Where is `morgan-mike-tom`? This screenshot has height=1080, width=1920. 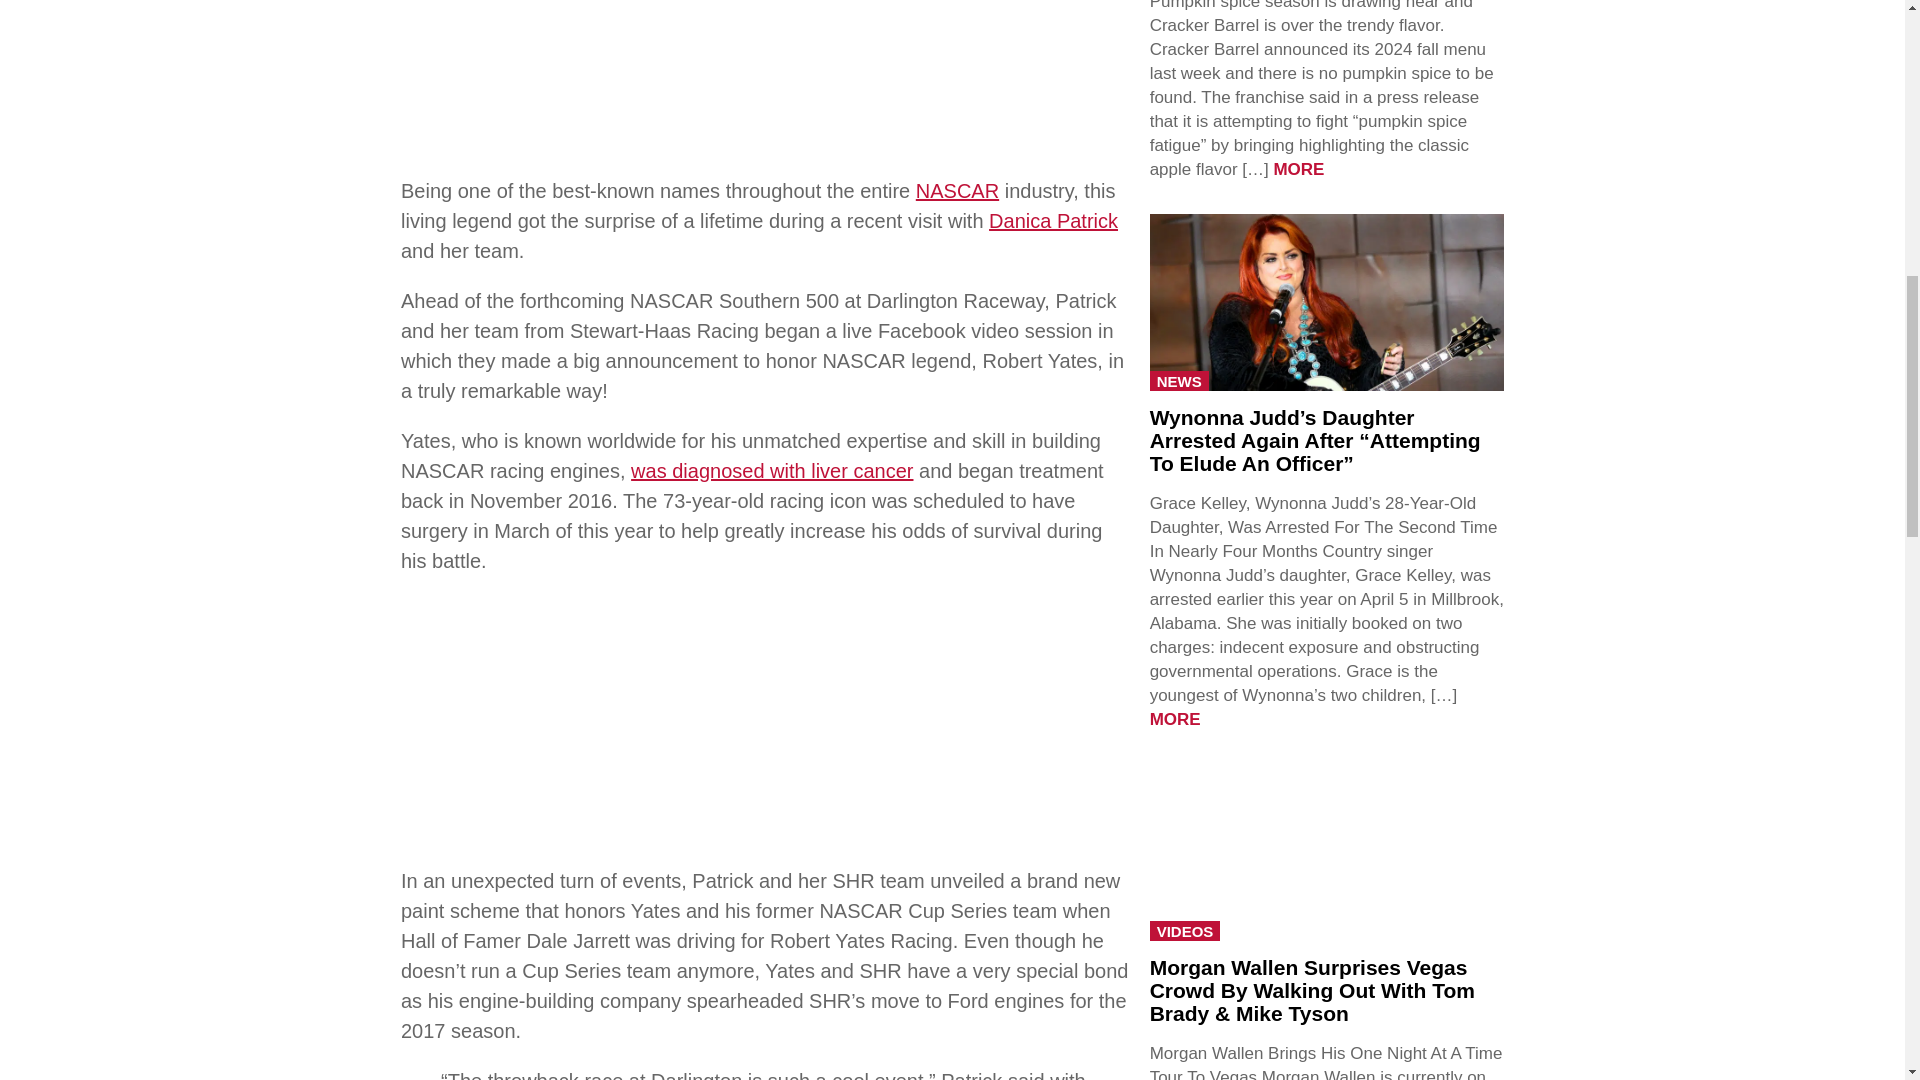
morgan-mike-tom is located at coordinates (1326, 851).